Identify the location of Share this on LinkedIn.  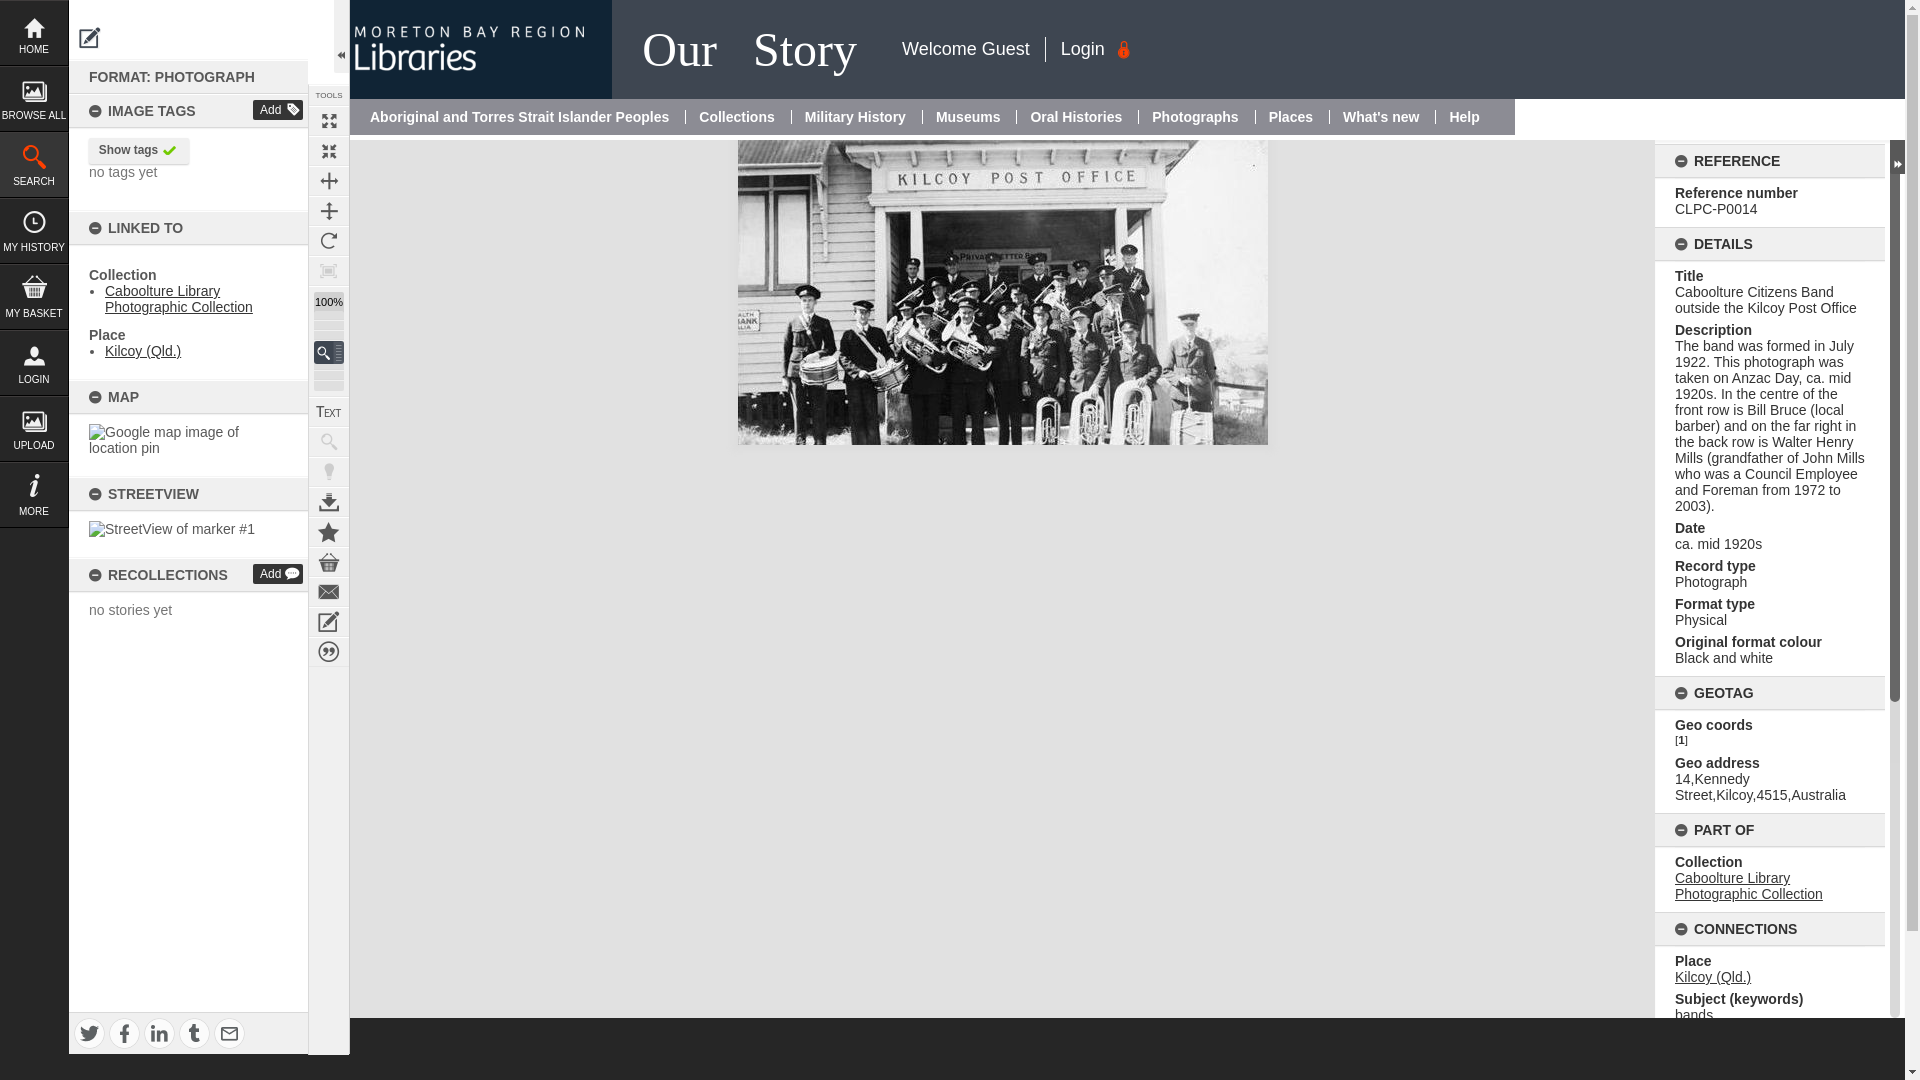
(159, 1033).